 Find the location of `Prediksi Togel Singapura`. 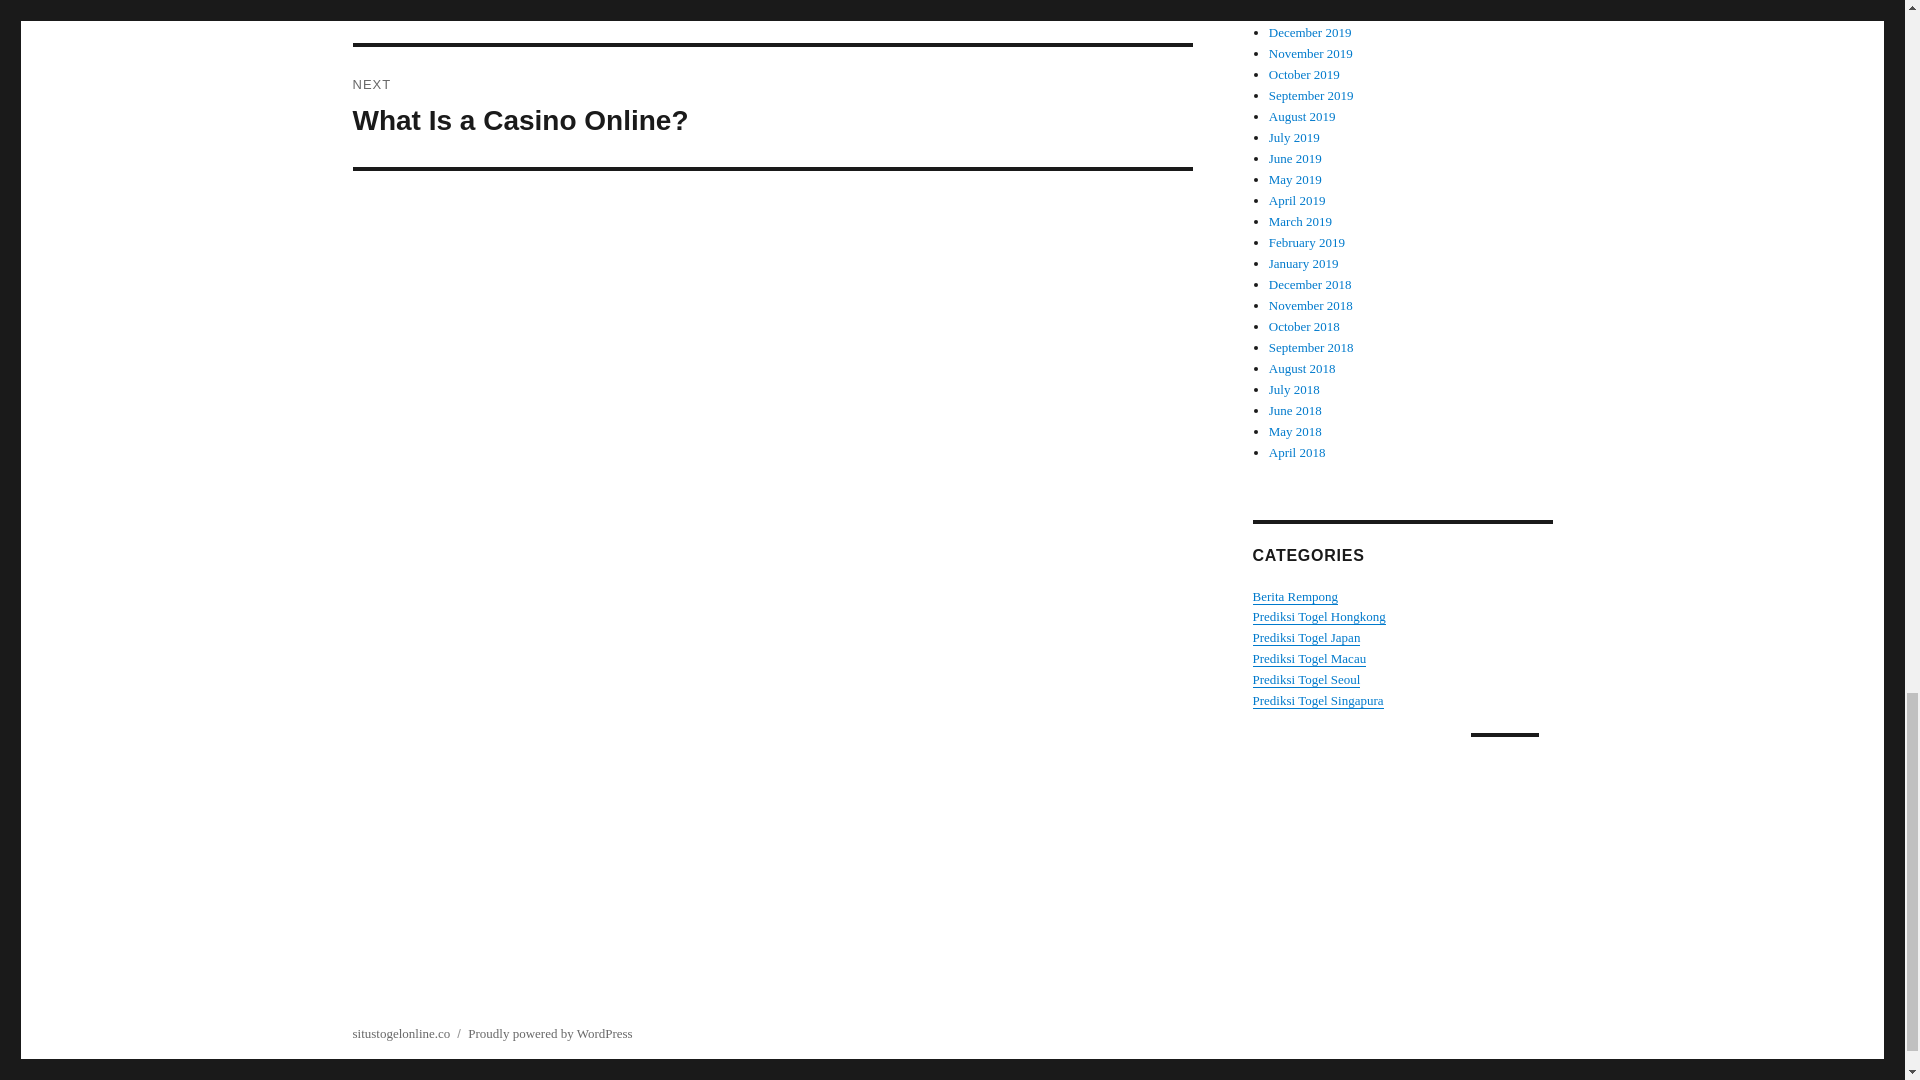

Prediksi Togel Singapura is located at coordinates (1308, 658).